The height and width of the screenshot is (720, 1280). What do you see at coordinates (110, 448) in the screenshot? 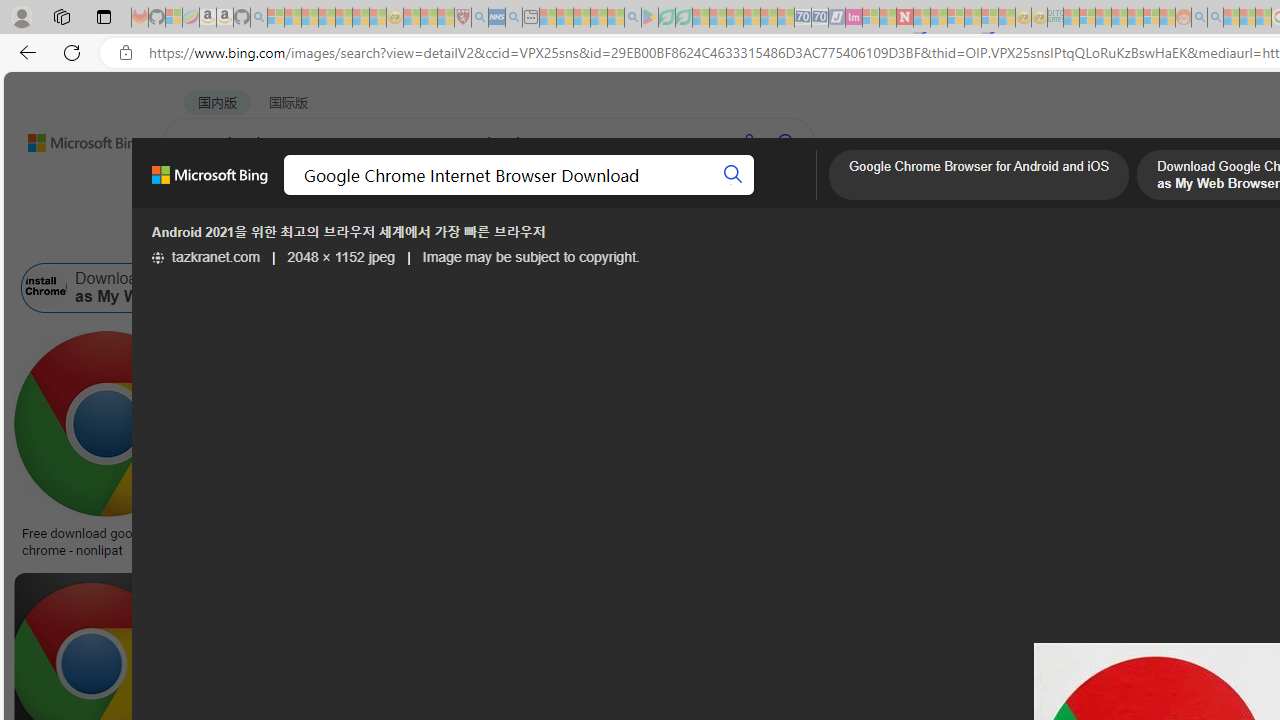
I see `Free download google chrome - nonlipatSave` at bounding box center [110, 448].